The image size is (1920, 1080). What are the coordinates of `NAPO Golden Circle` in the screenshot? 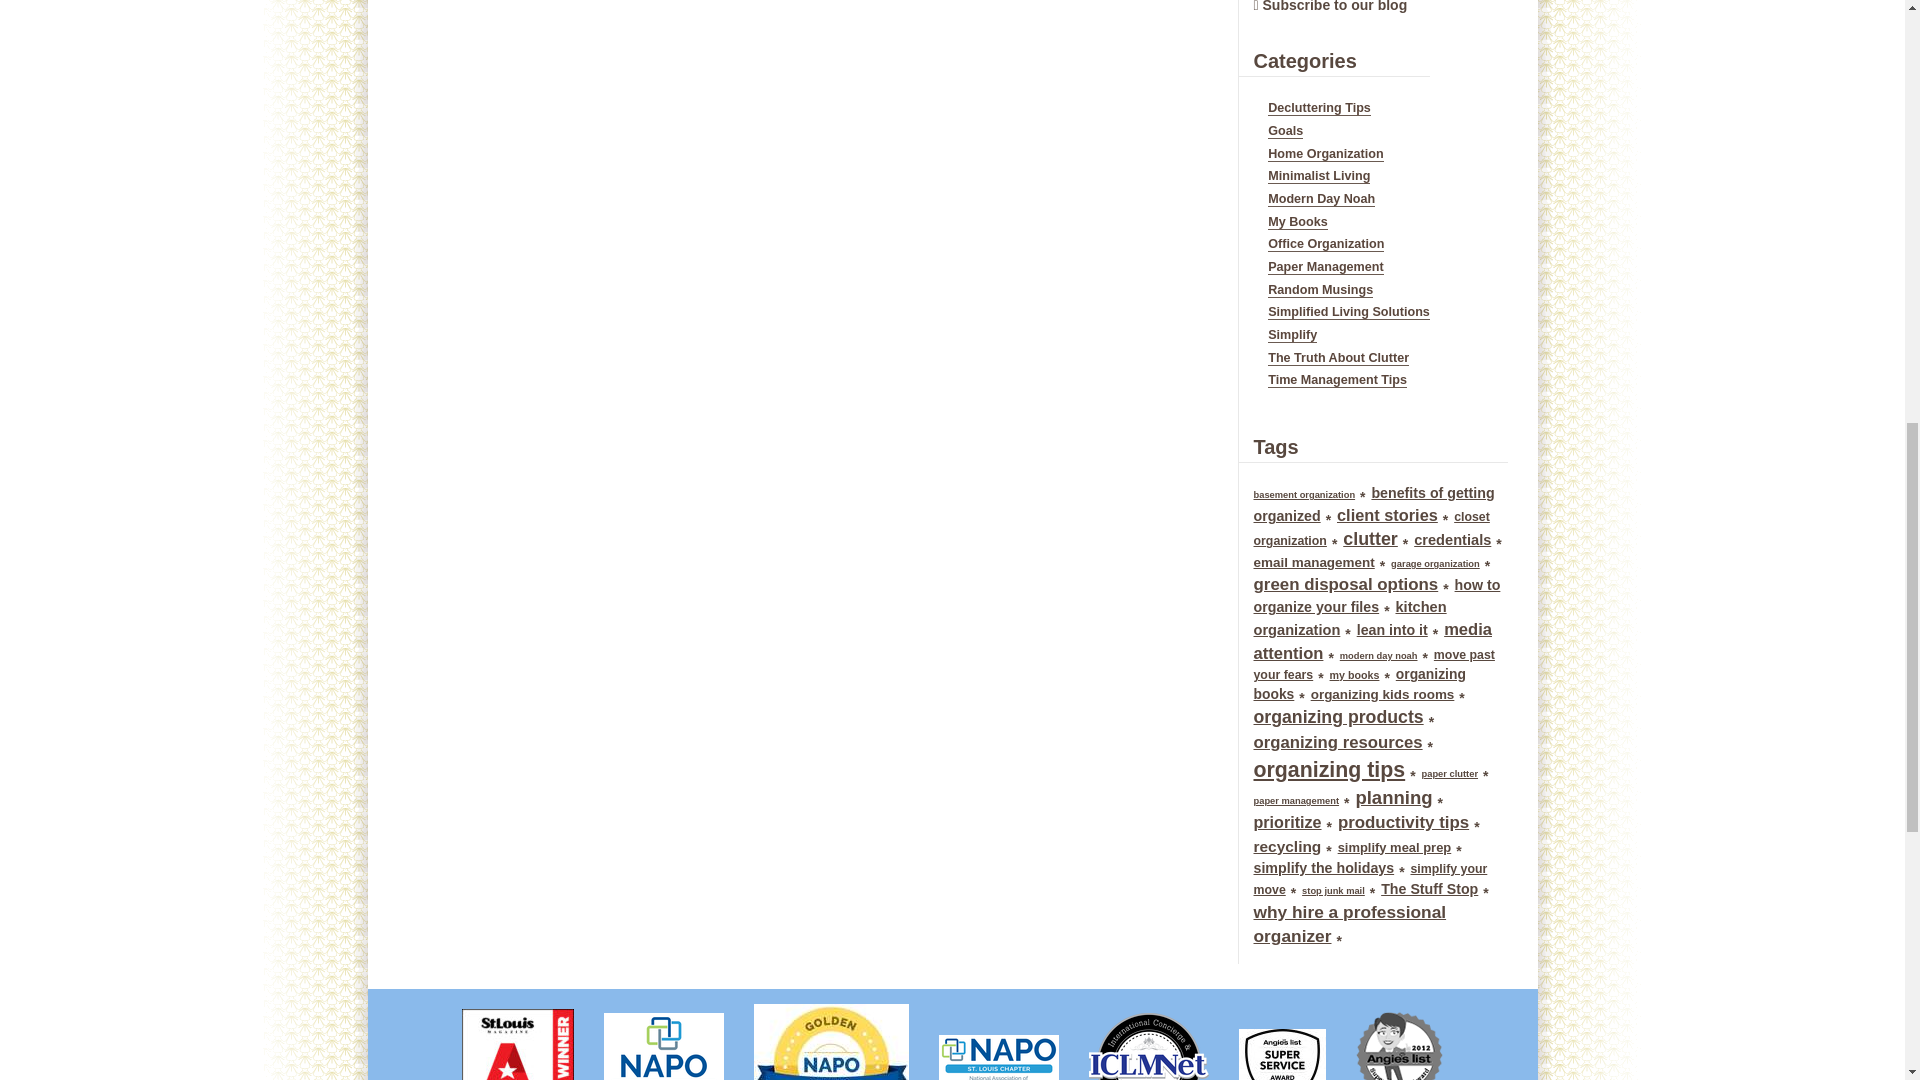 It's located at (831, 1034).